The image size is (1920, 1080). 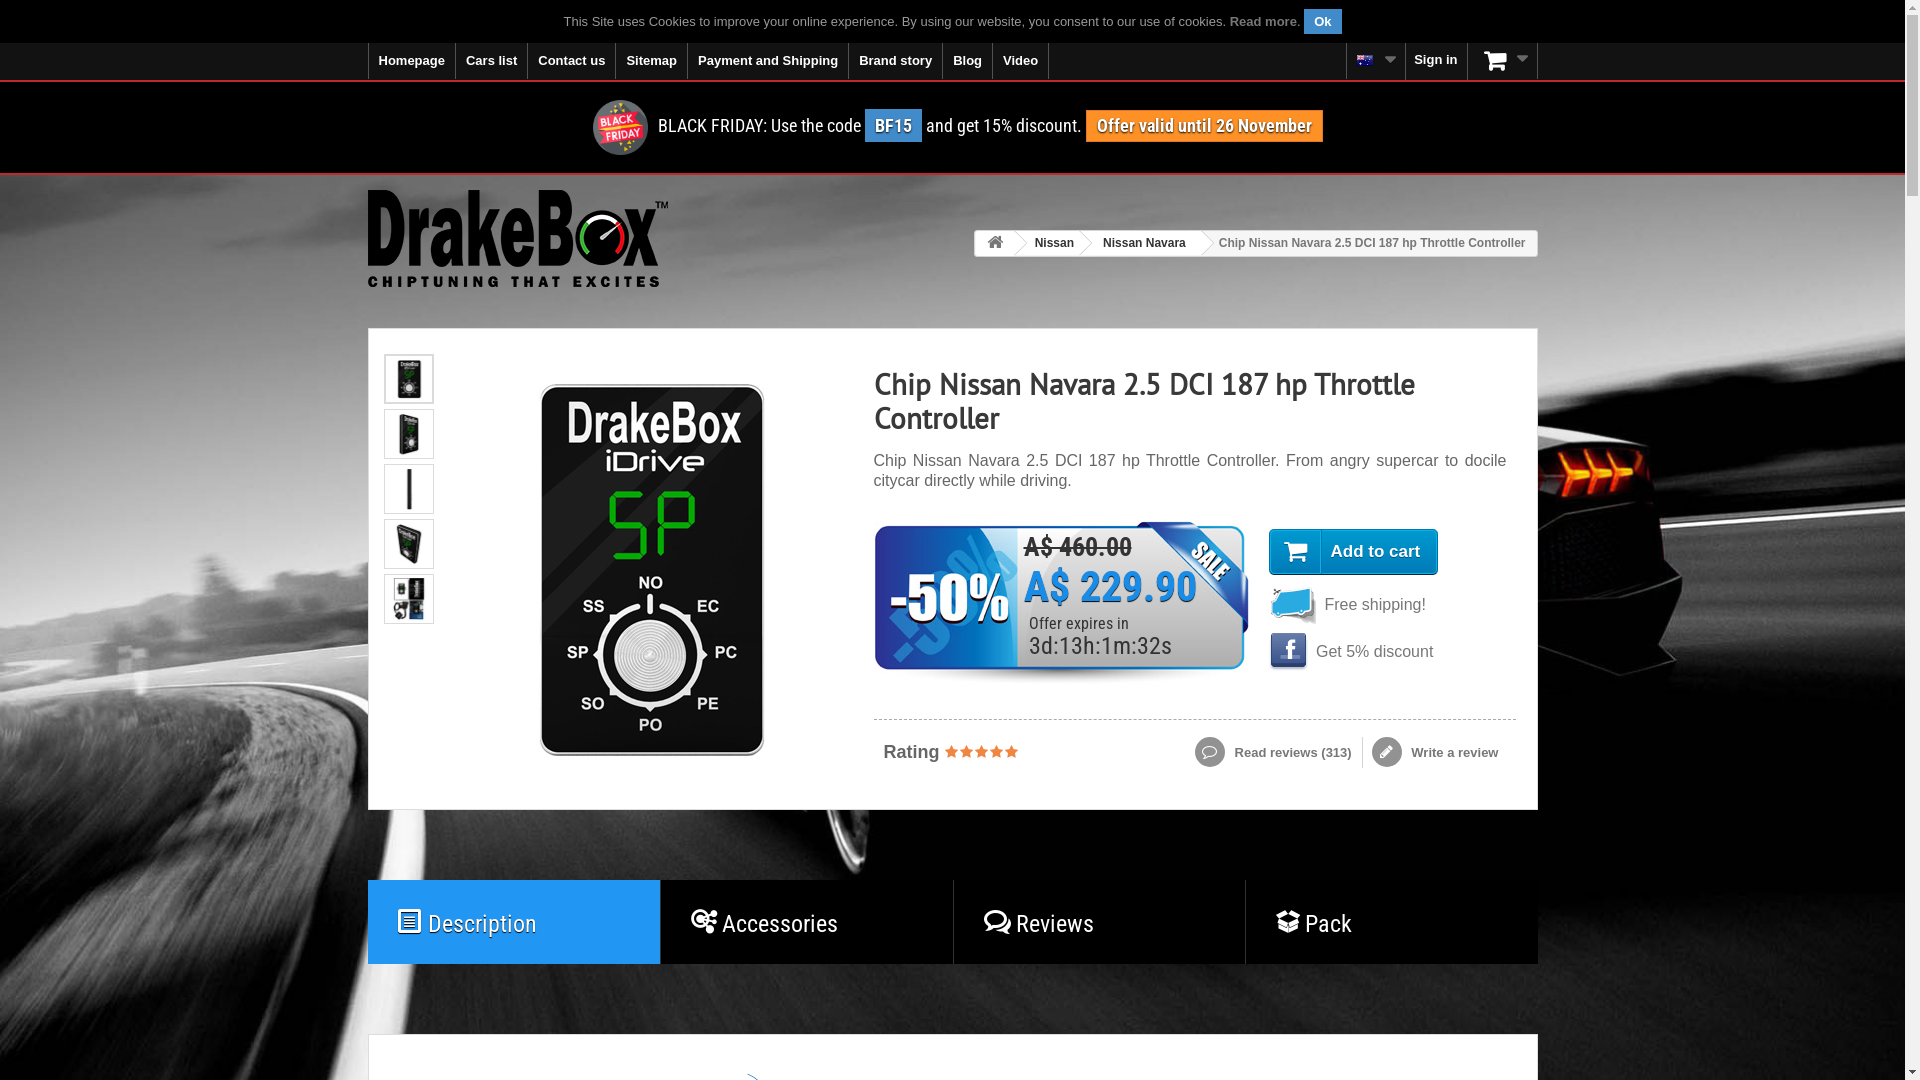 I want to click on Chip Nissan Navara 2.5 DCI 187 hp Throttle Controller, so click(x=409, y=544).